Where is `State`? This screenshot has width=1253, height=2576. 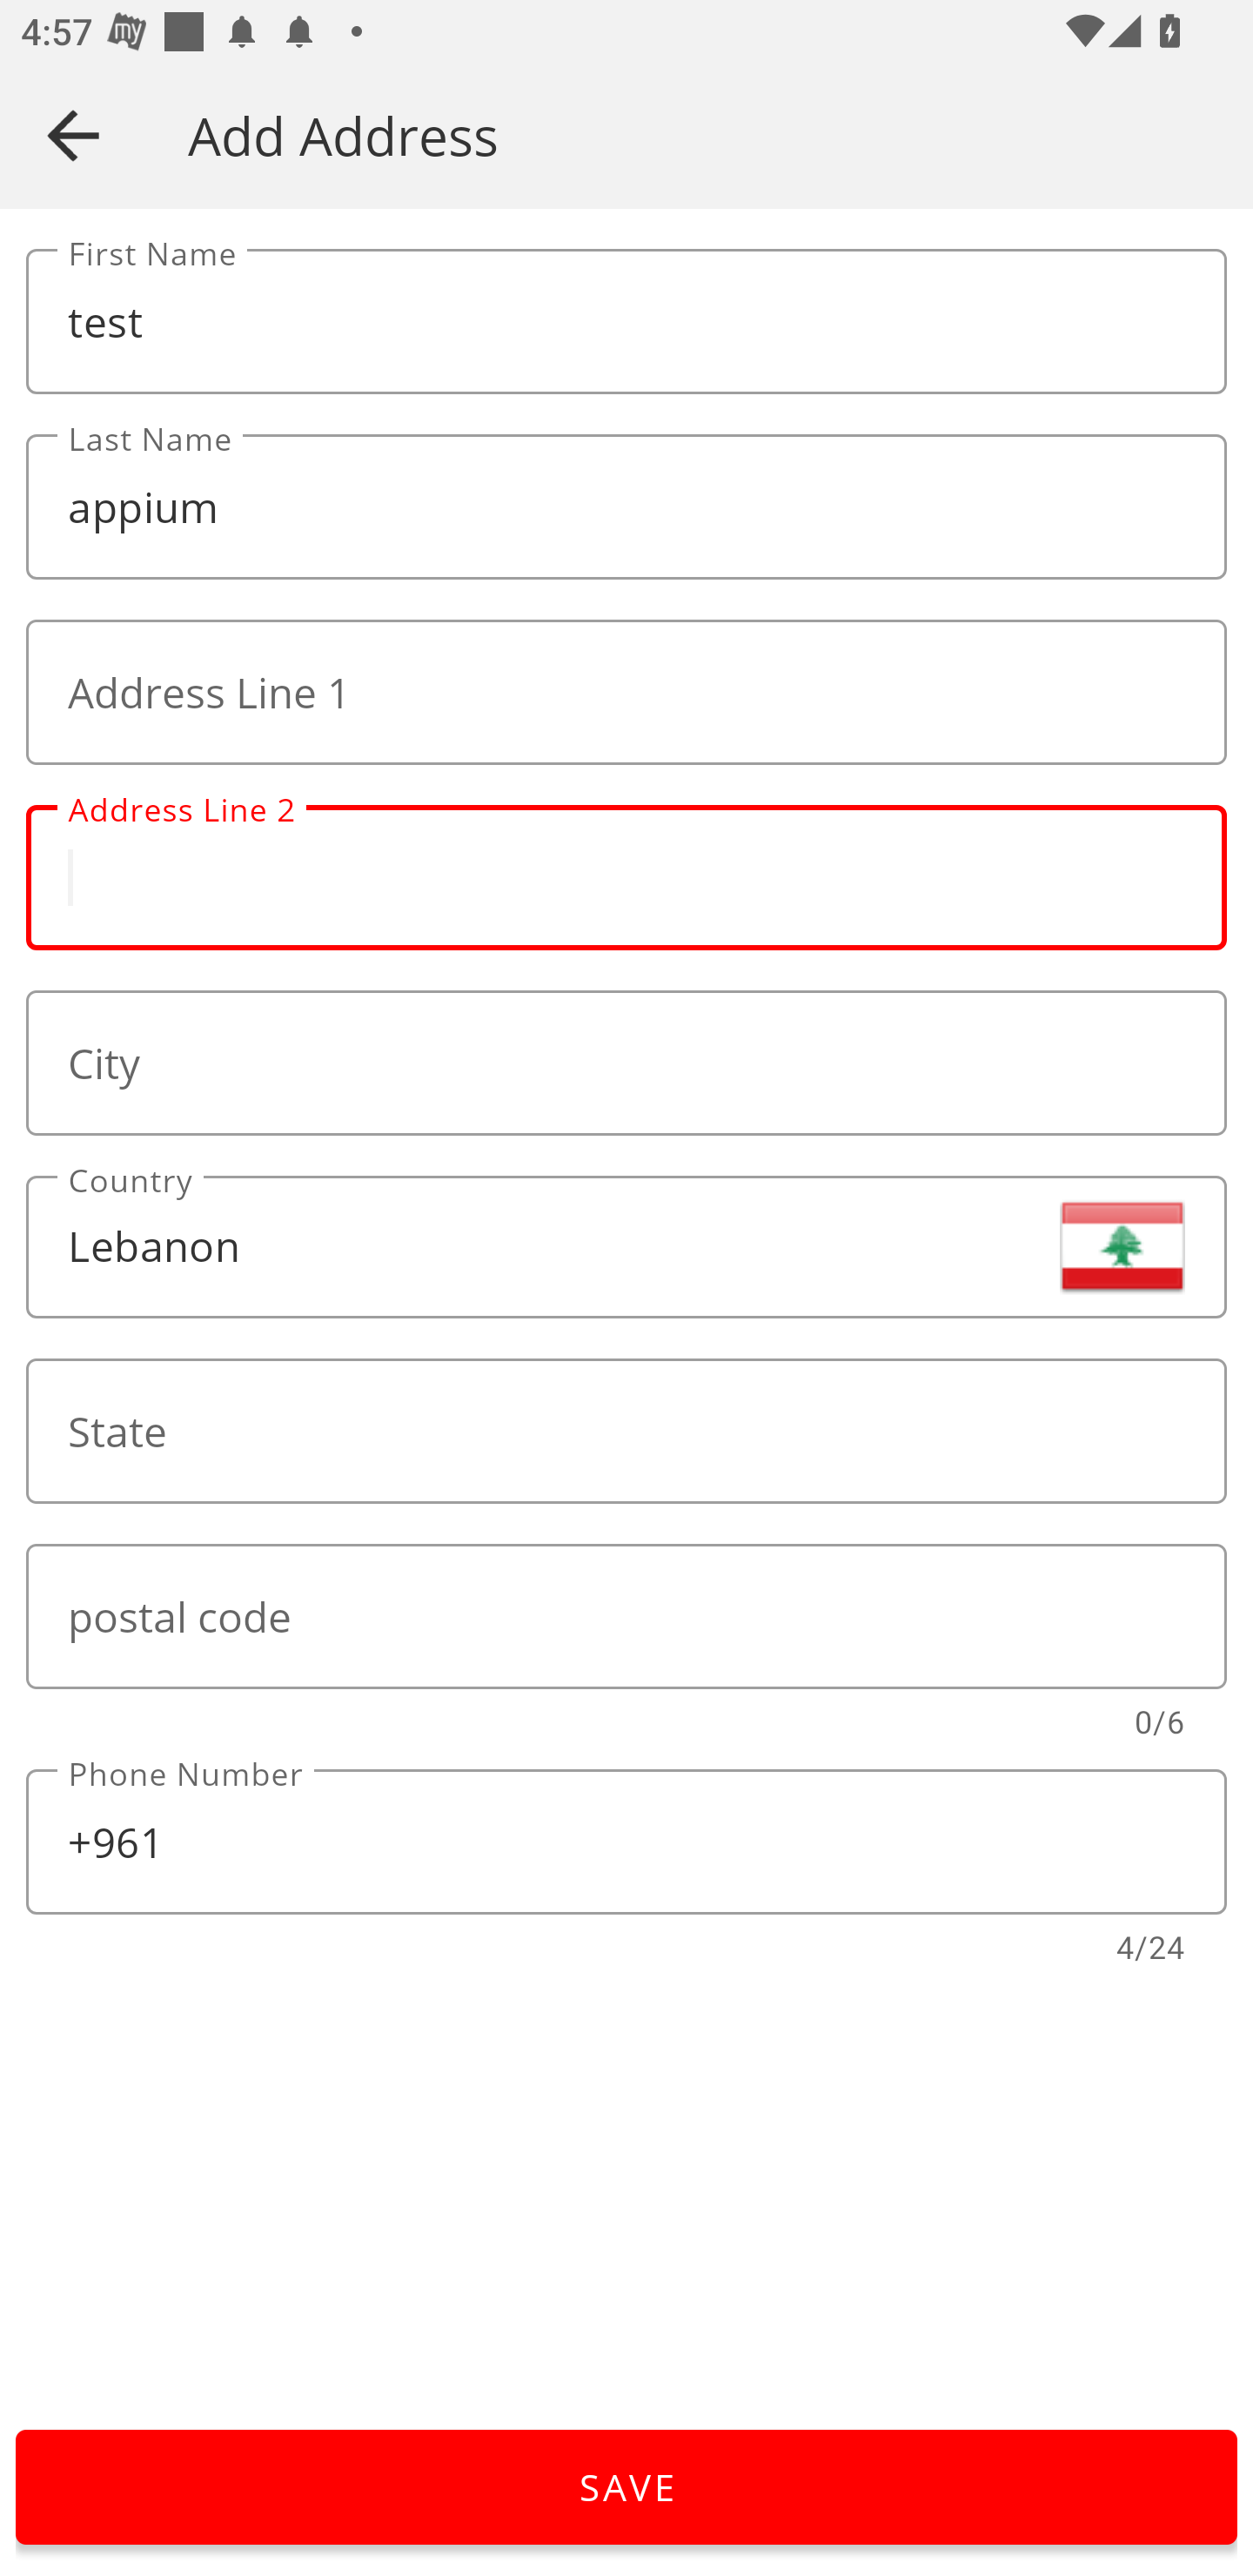
State is located at coordinates (626, 1431).